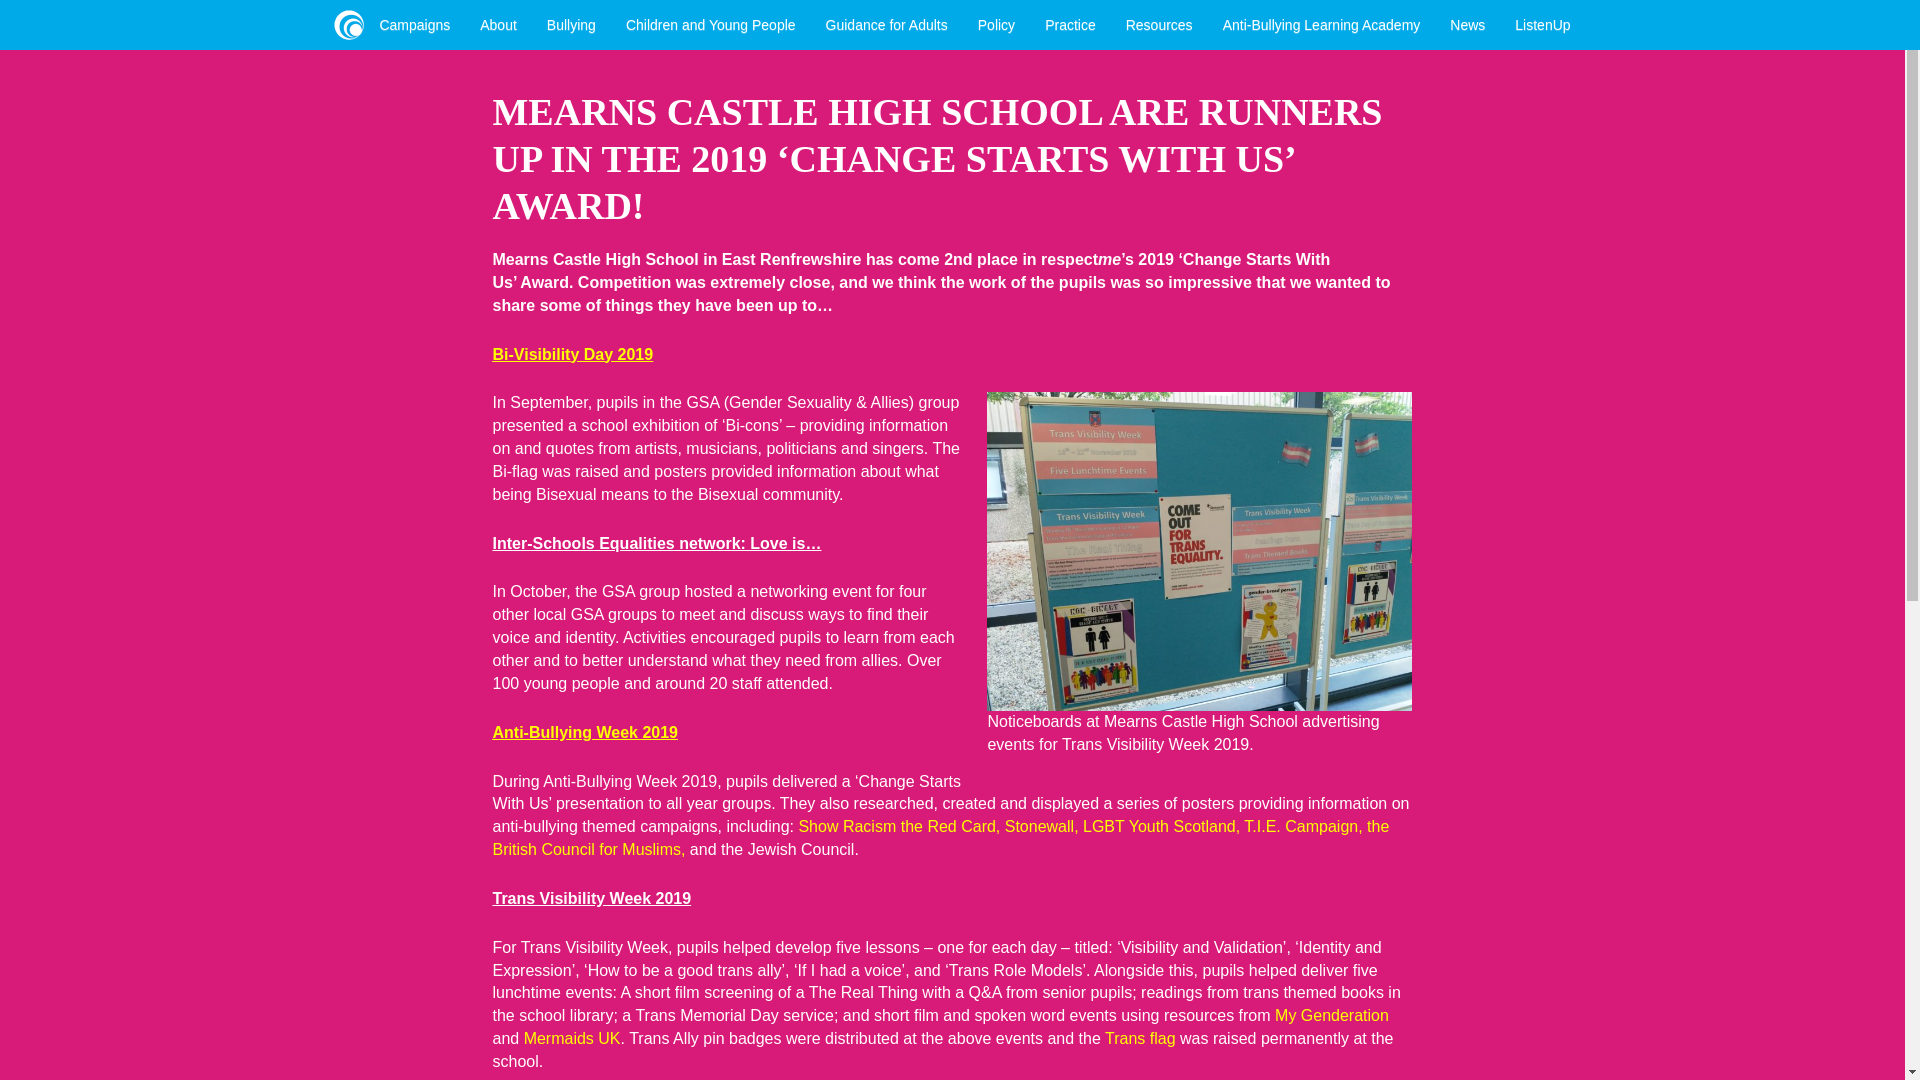 The height and width of the screenshot is (1080, 1920). Describe the element at coordinates (498, 17) in the screenshot. I see `About` at that location.